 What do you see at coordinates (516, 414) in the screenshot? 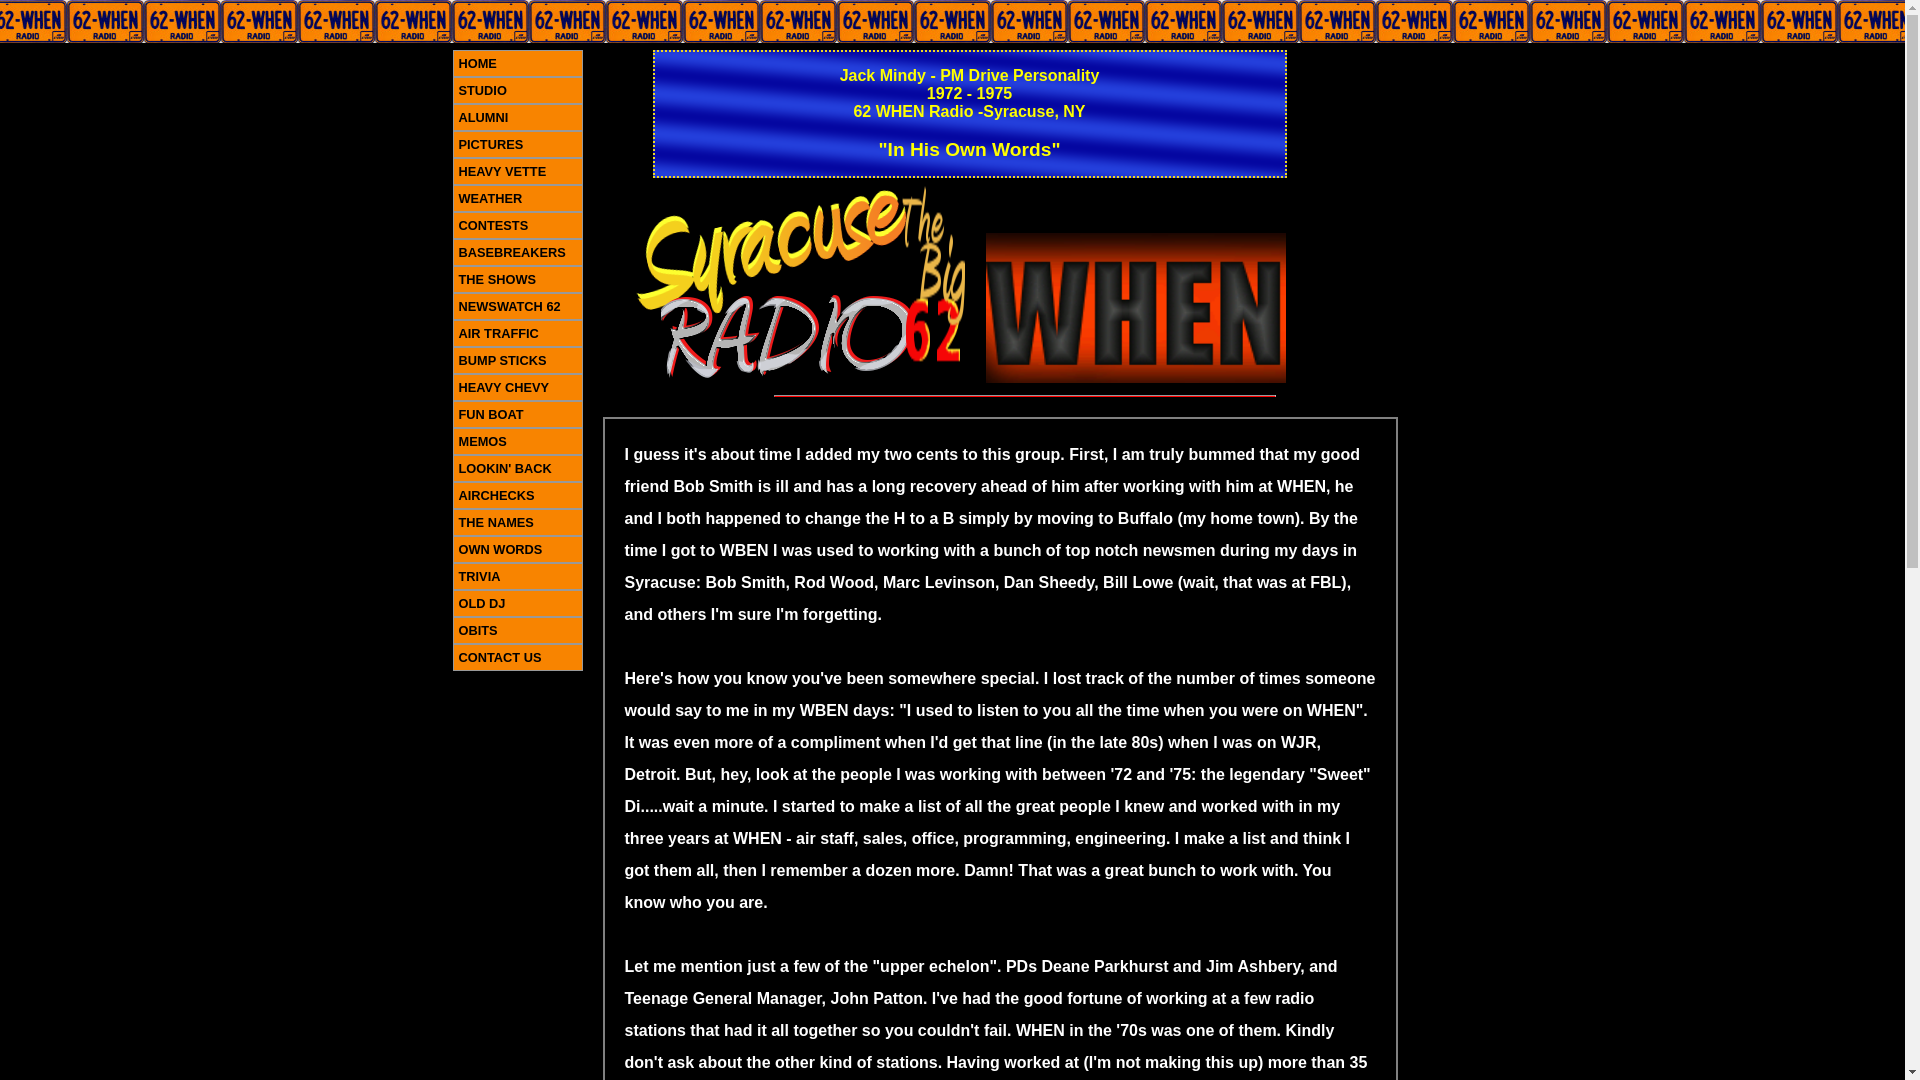
I see `FUN BOAT` at bounding box center [516, 414].